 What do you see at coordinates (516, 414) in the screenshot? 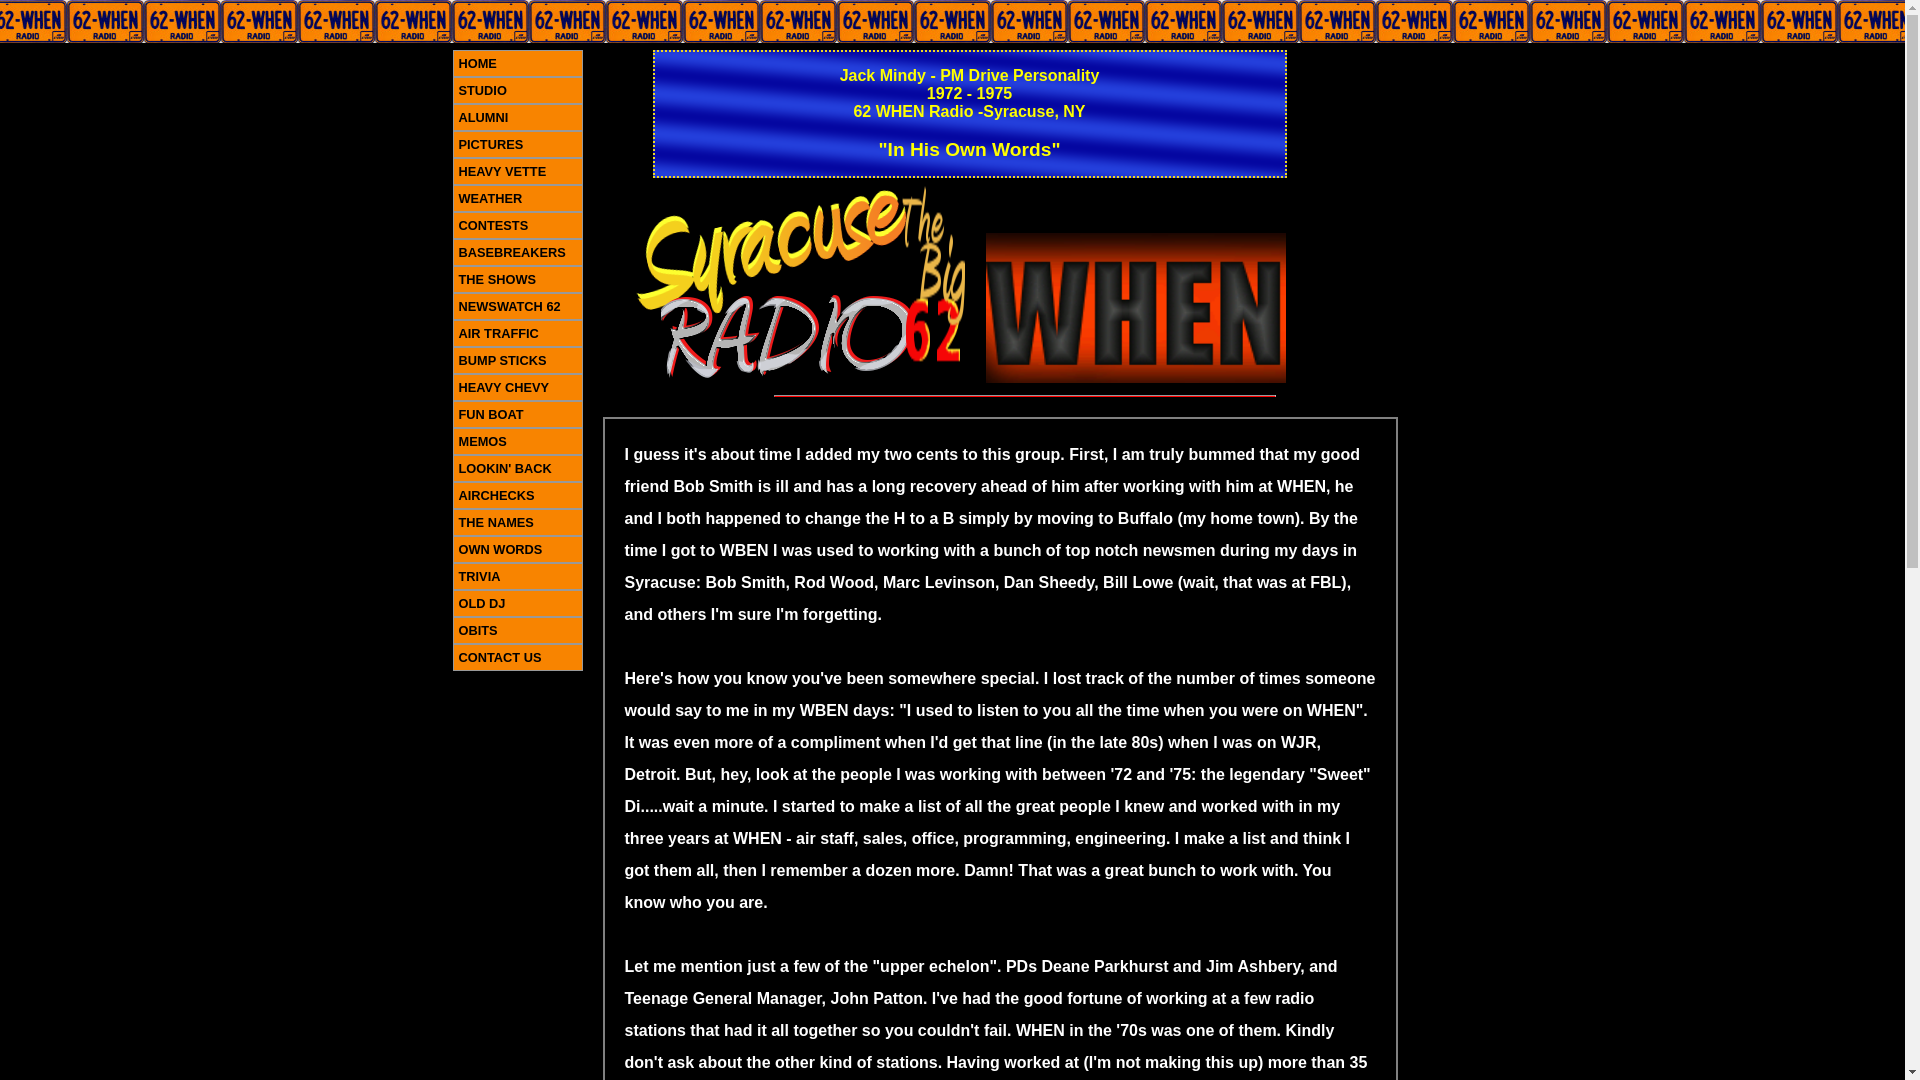
I see `FUN BOAT` at bounding box center [516, 414].